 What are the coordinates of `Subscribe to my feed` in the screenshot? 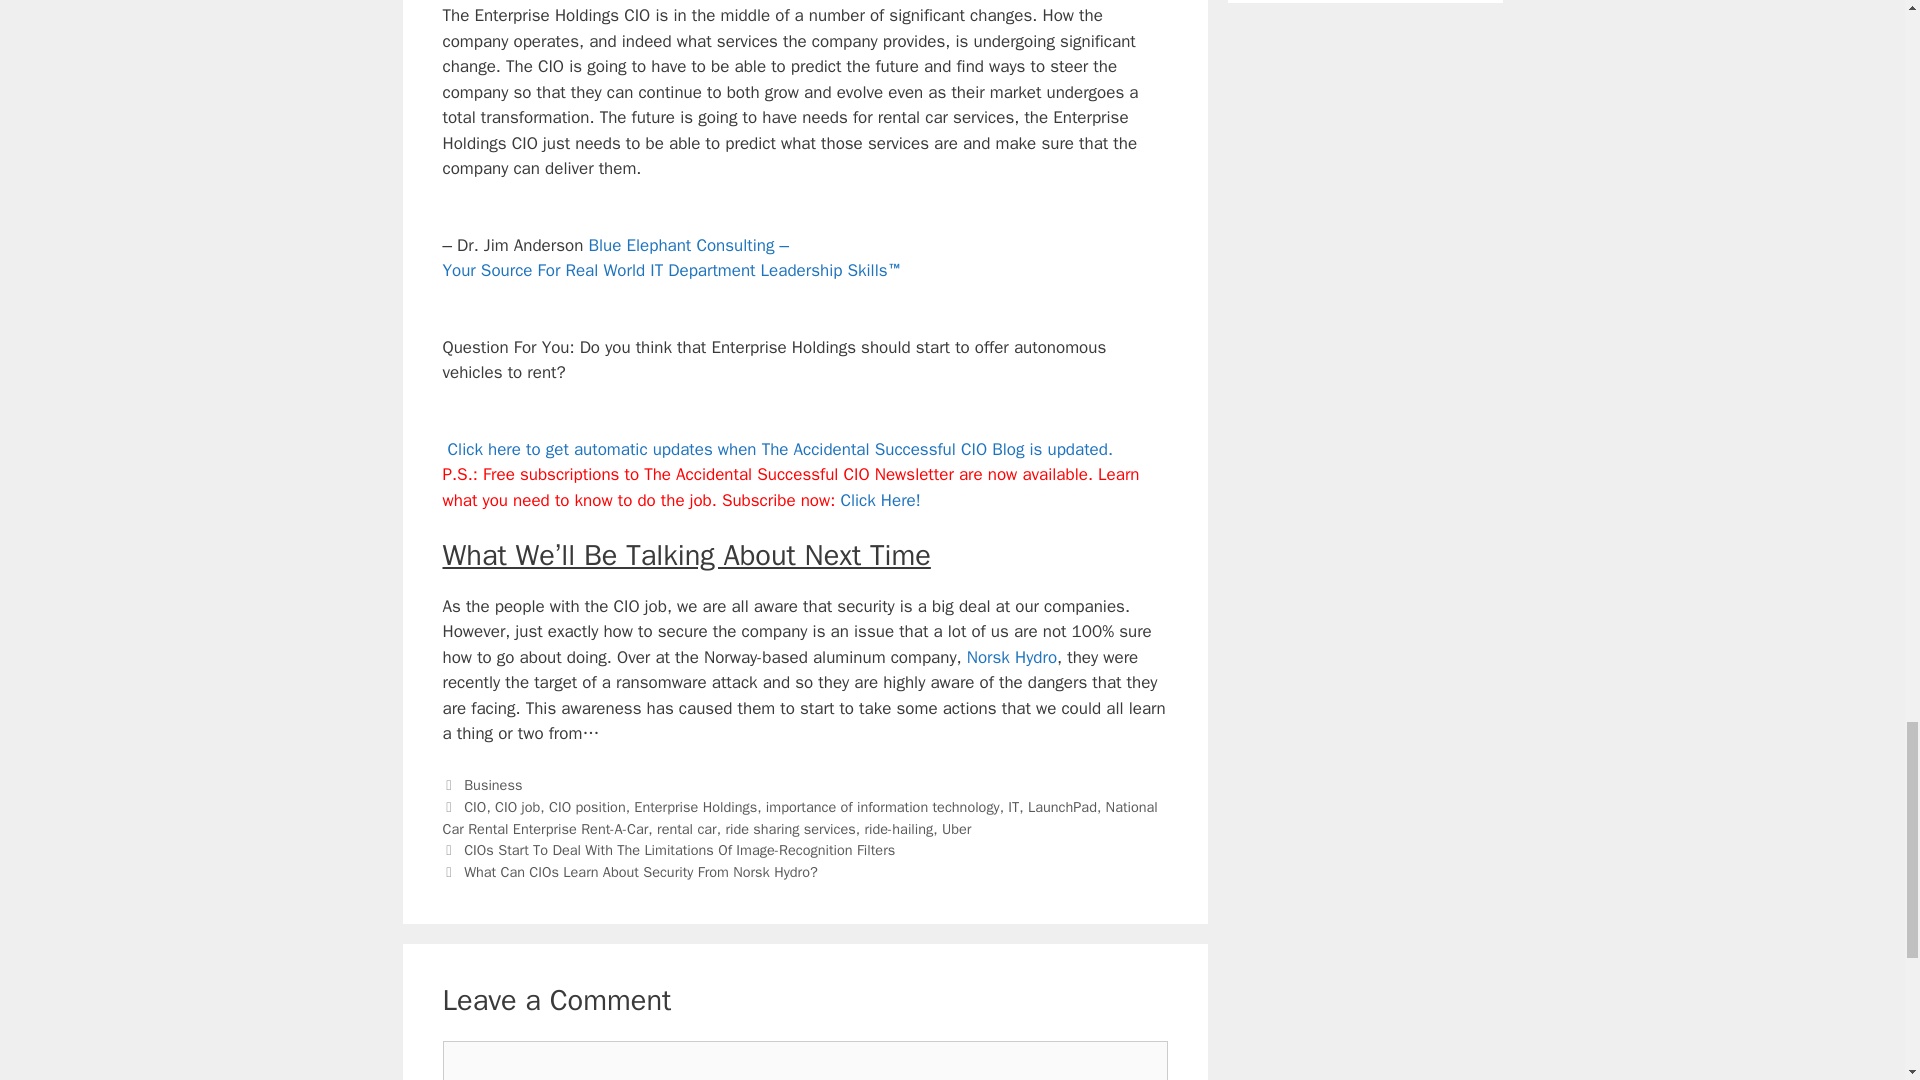 It's located at (777, 449).